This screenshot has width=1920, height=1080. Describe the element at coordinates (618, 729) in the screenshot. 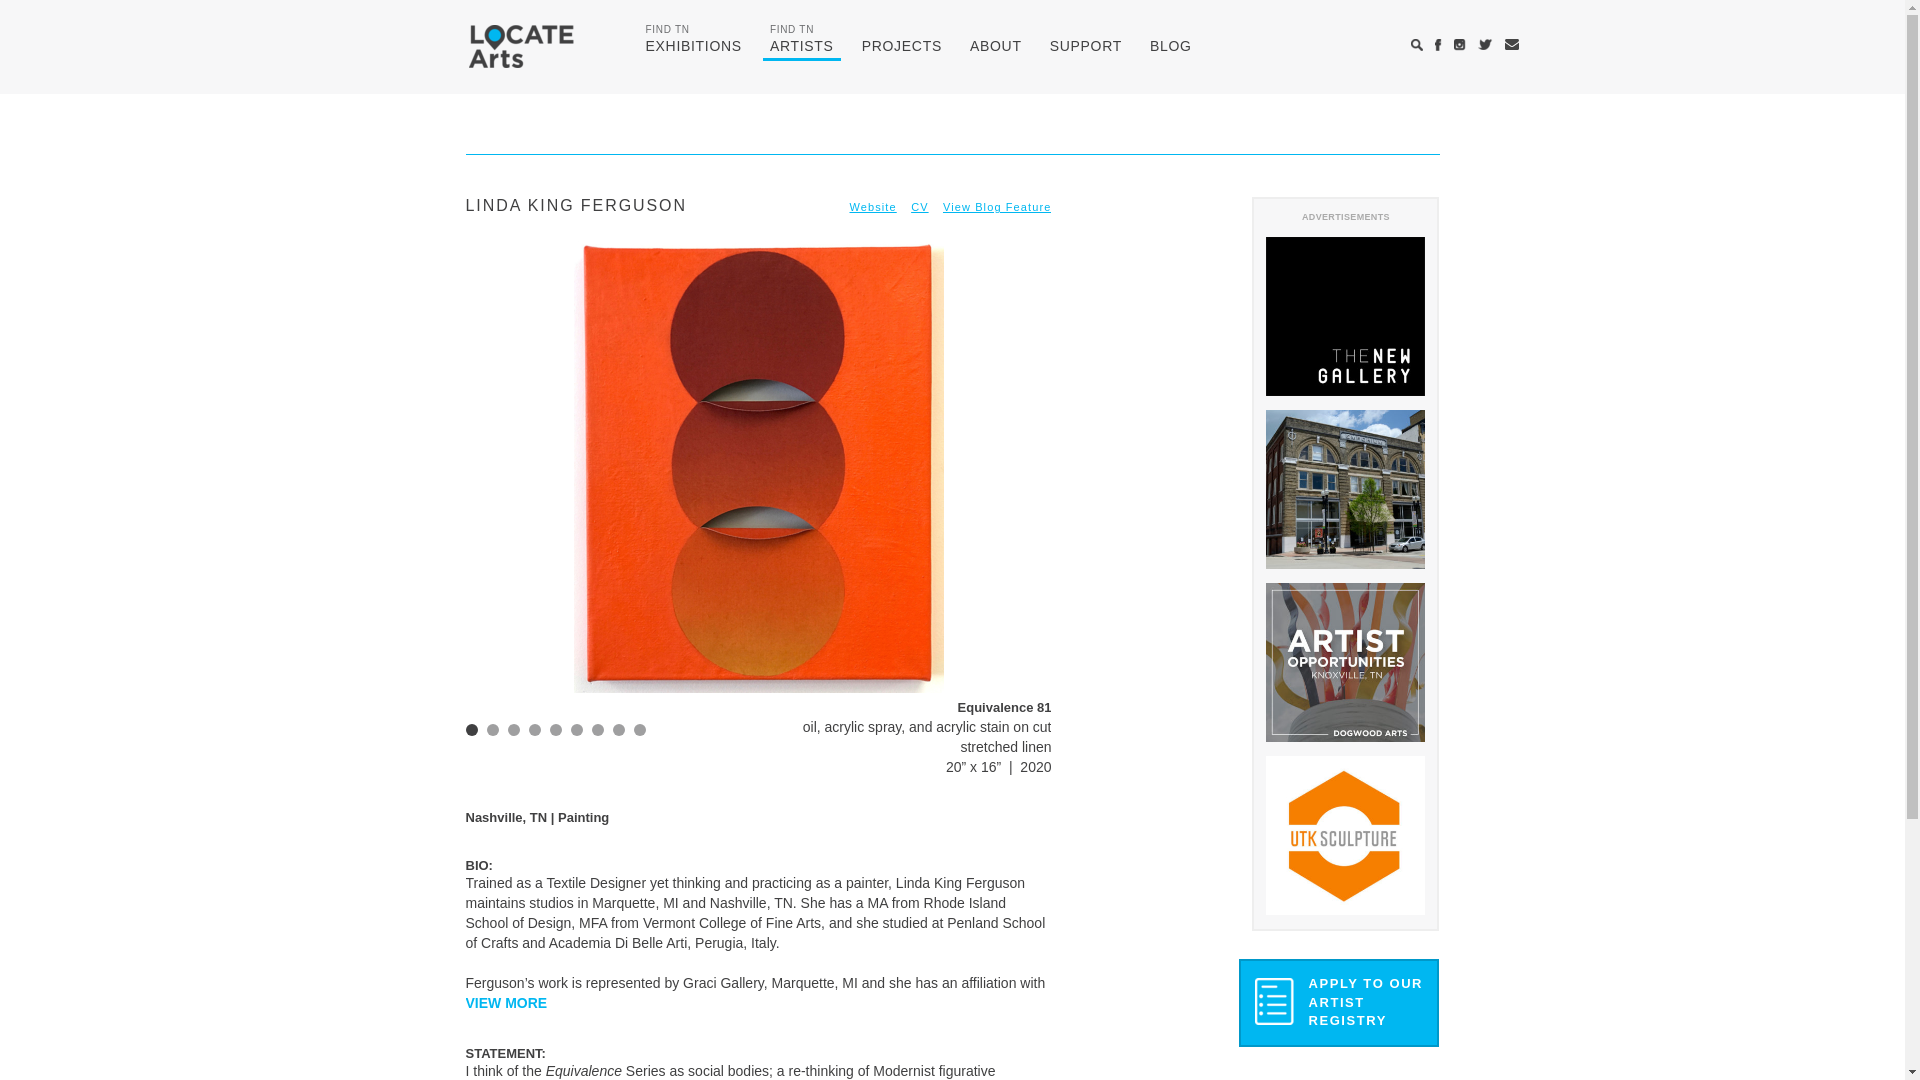

I see `View Blog Feature` at that location.